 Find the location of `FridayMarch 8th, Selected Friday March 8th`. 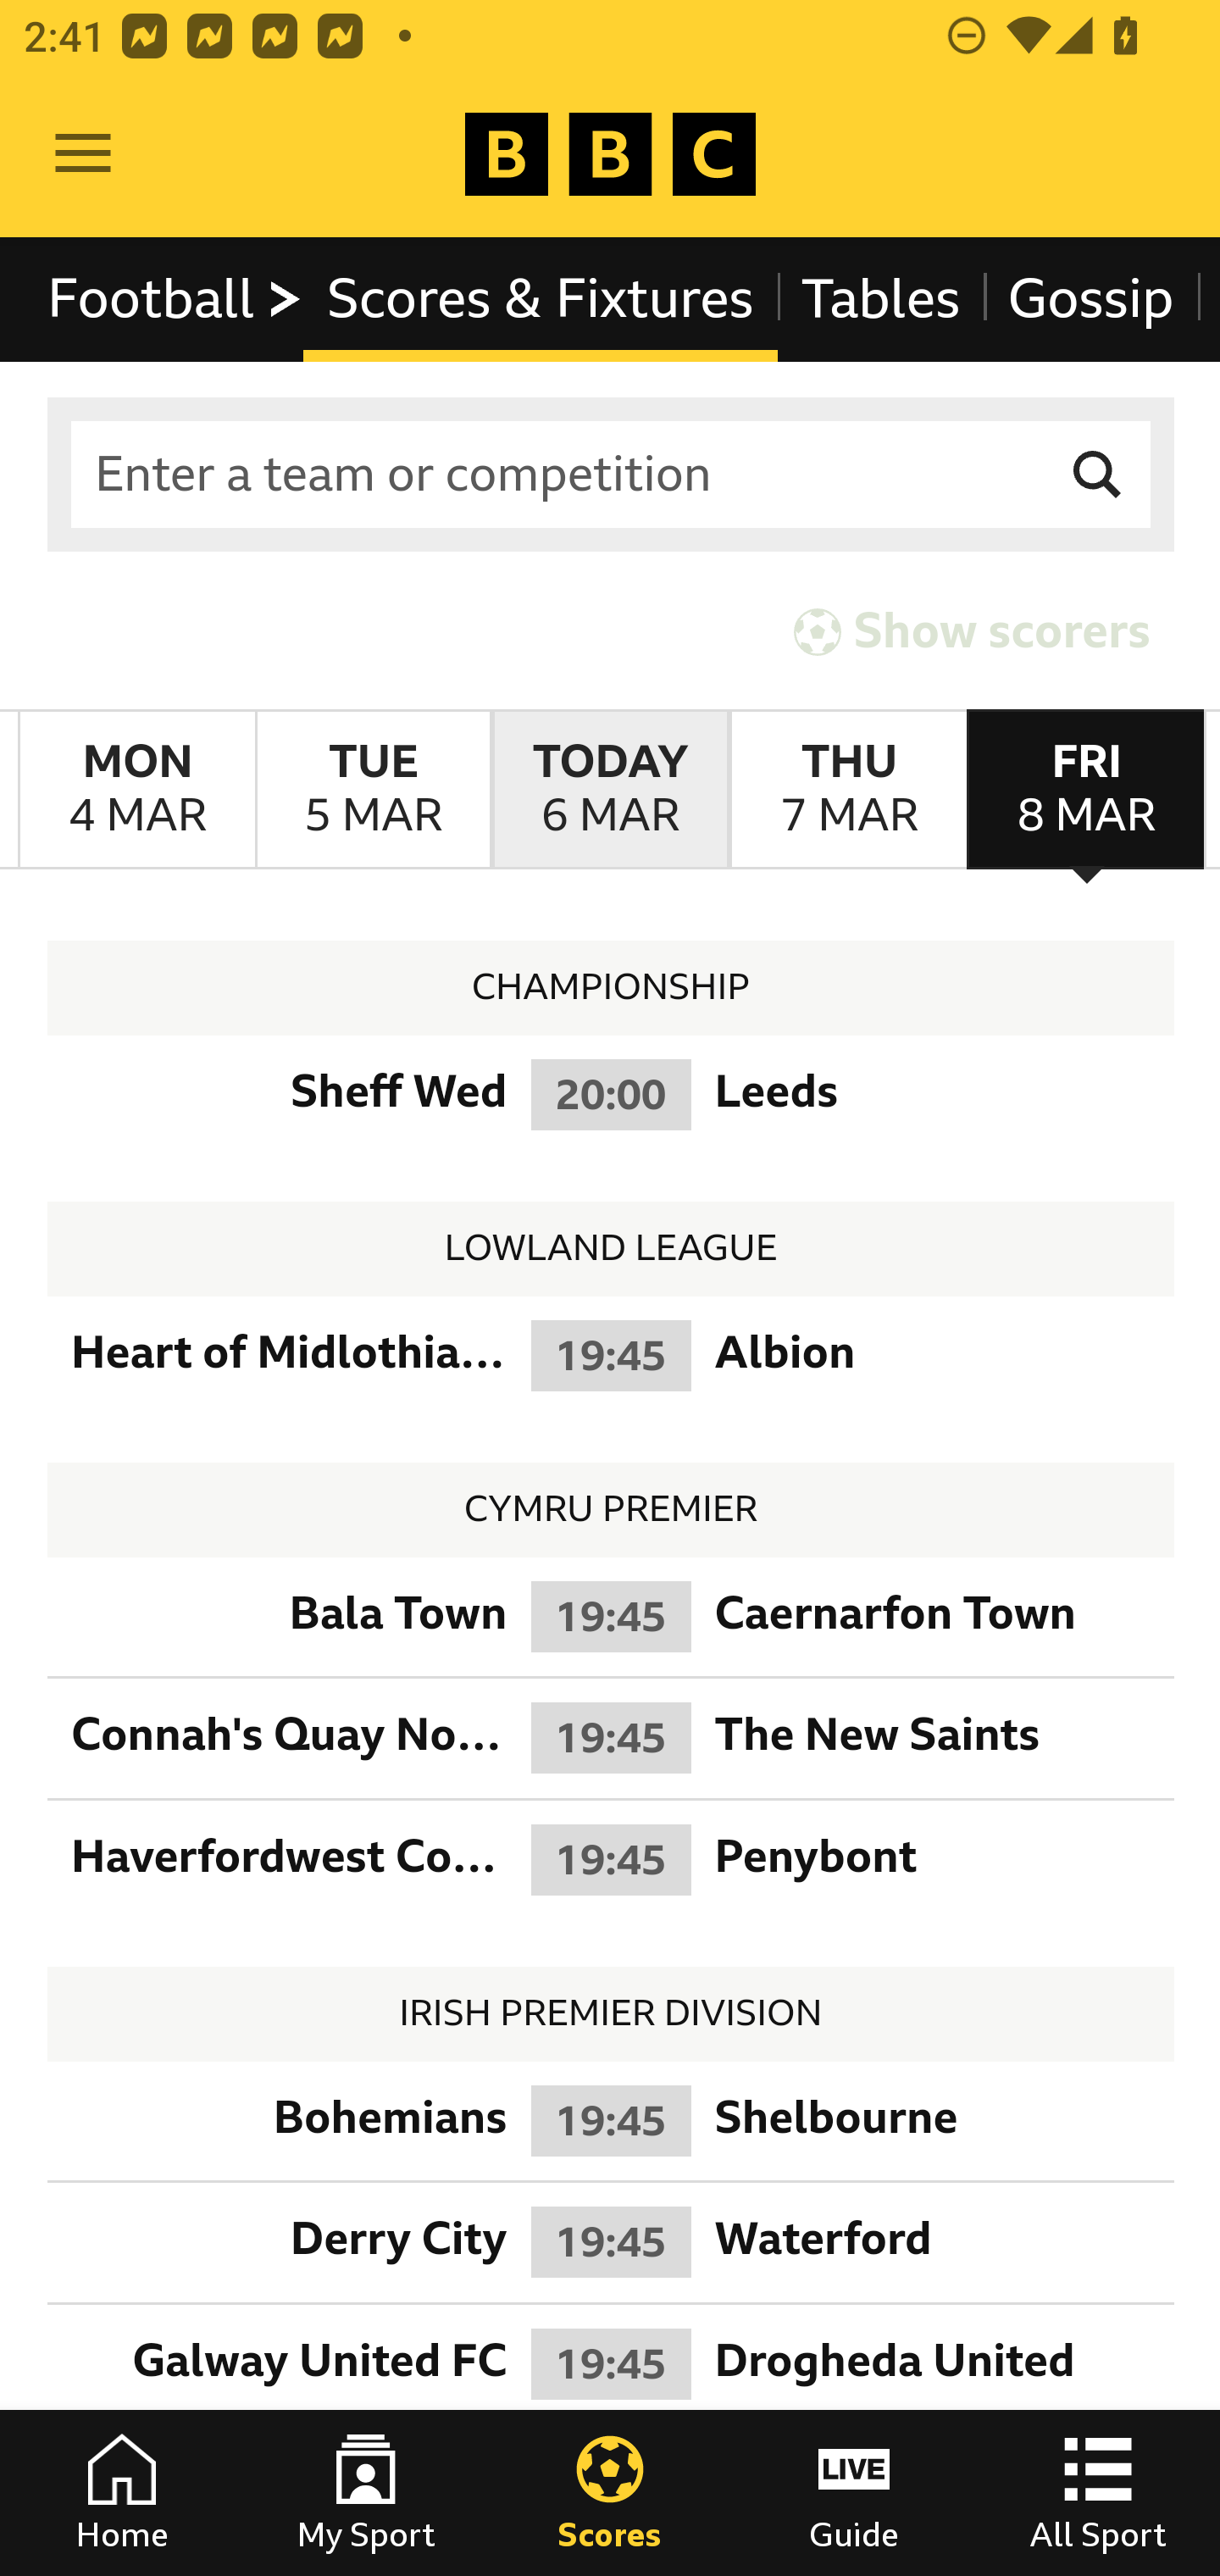

FridayMarch 8th, Selected Friday March 8th is located at coordinates (1086, 790).